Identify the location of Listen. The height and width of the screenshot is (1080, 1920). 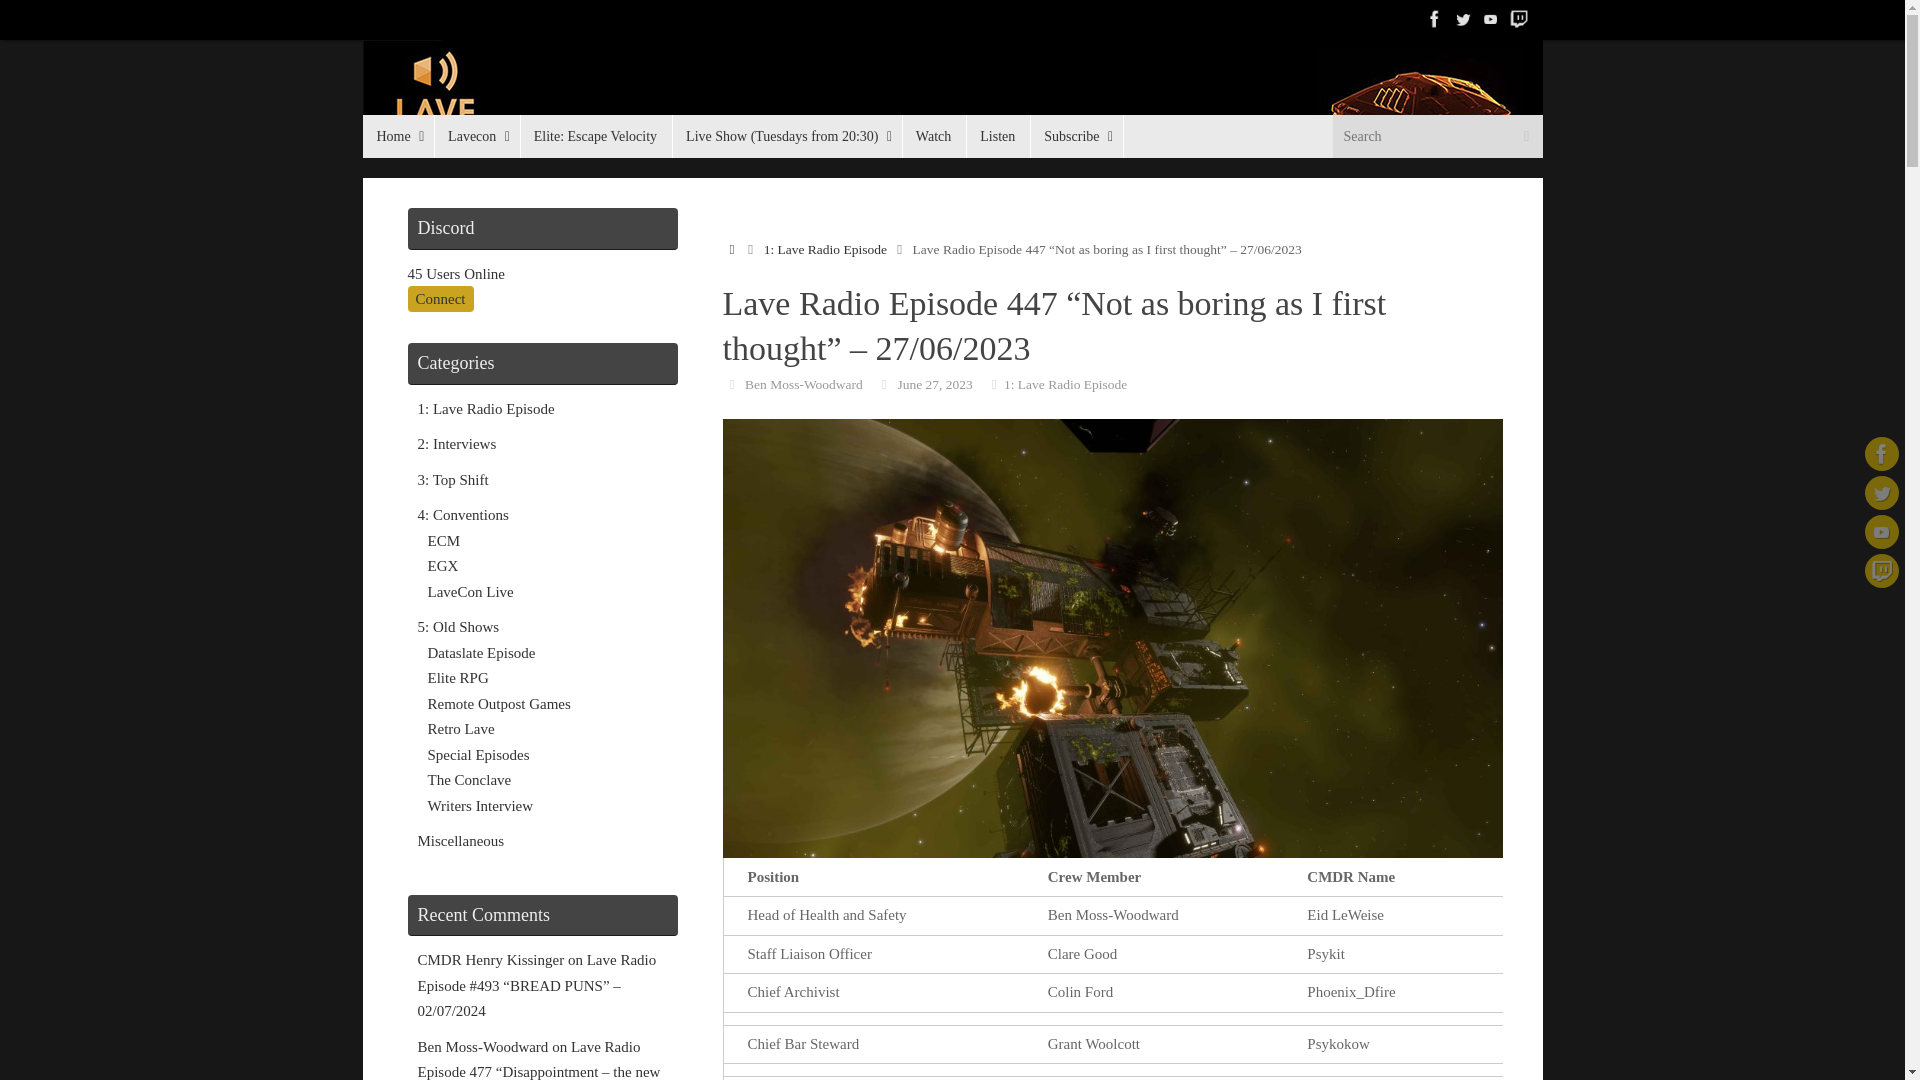
(997, 136).